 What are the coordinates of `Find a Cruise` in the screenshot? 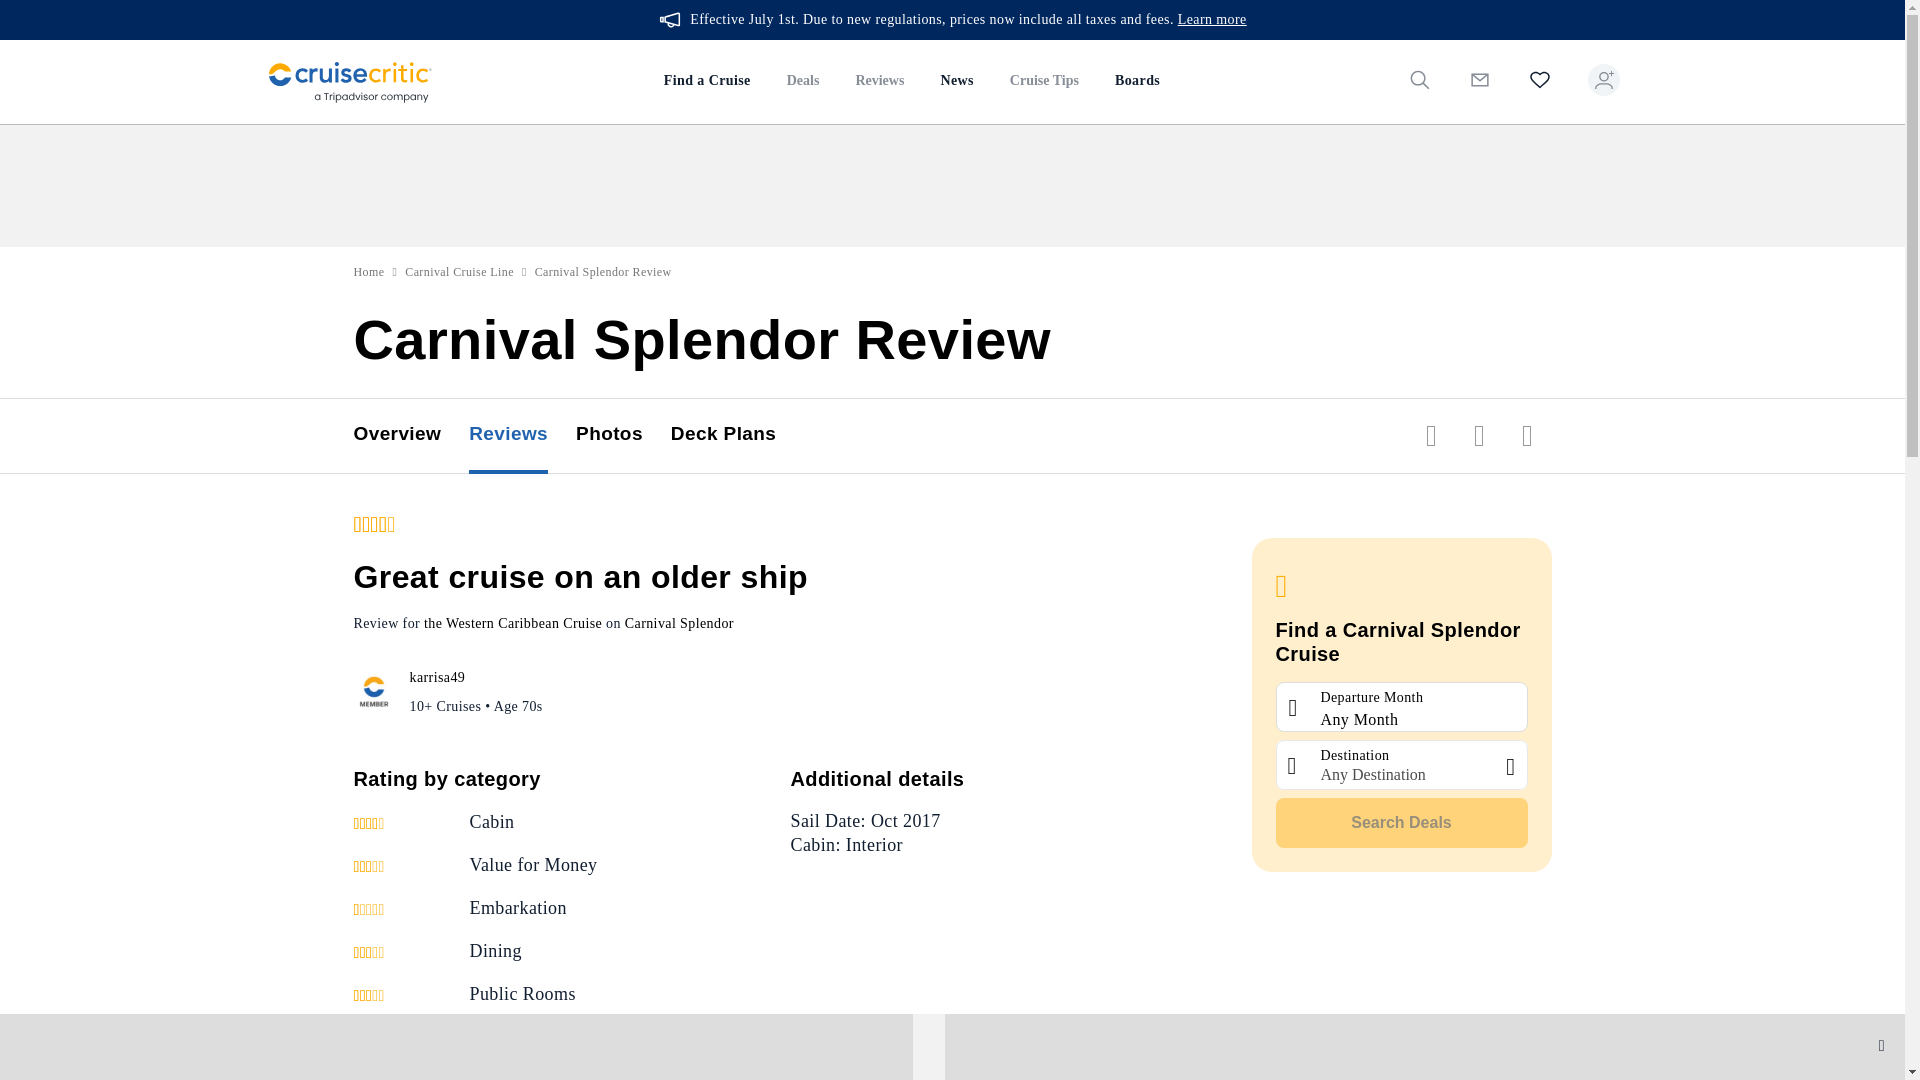 It's located at (707, 82).